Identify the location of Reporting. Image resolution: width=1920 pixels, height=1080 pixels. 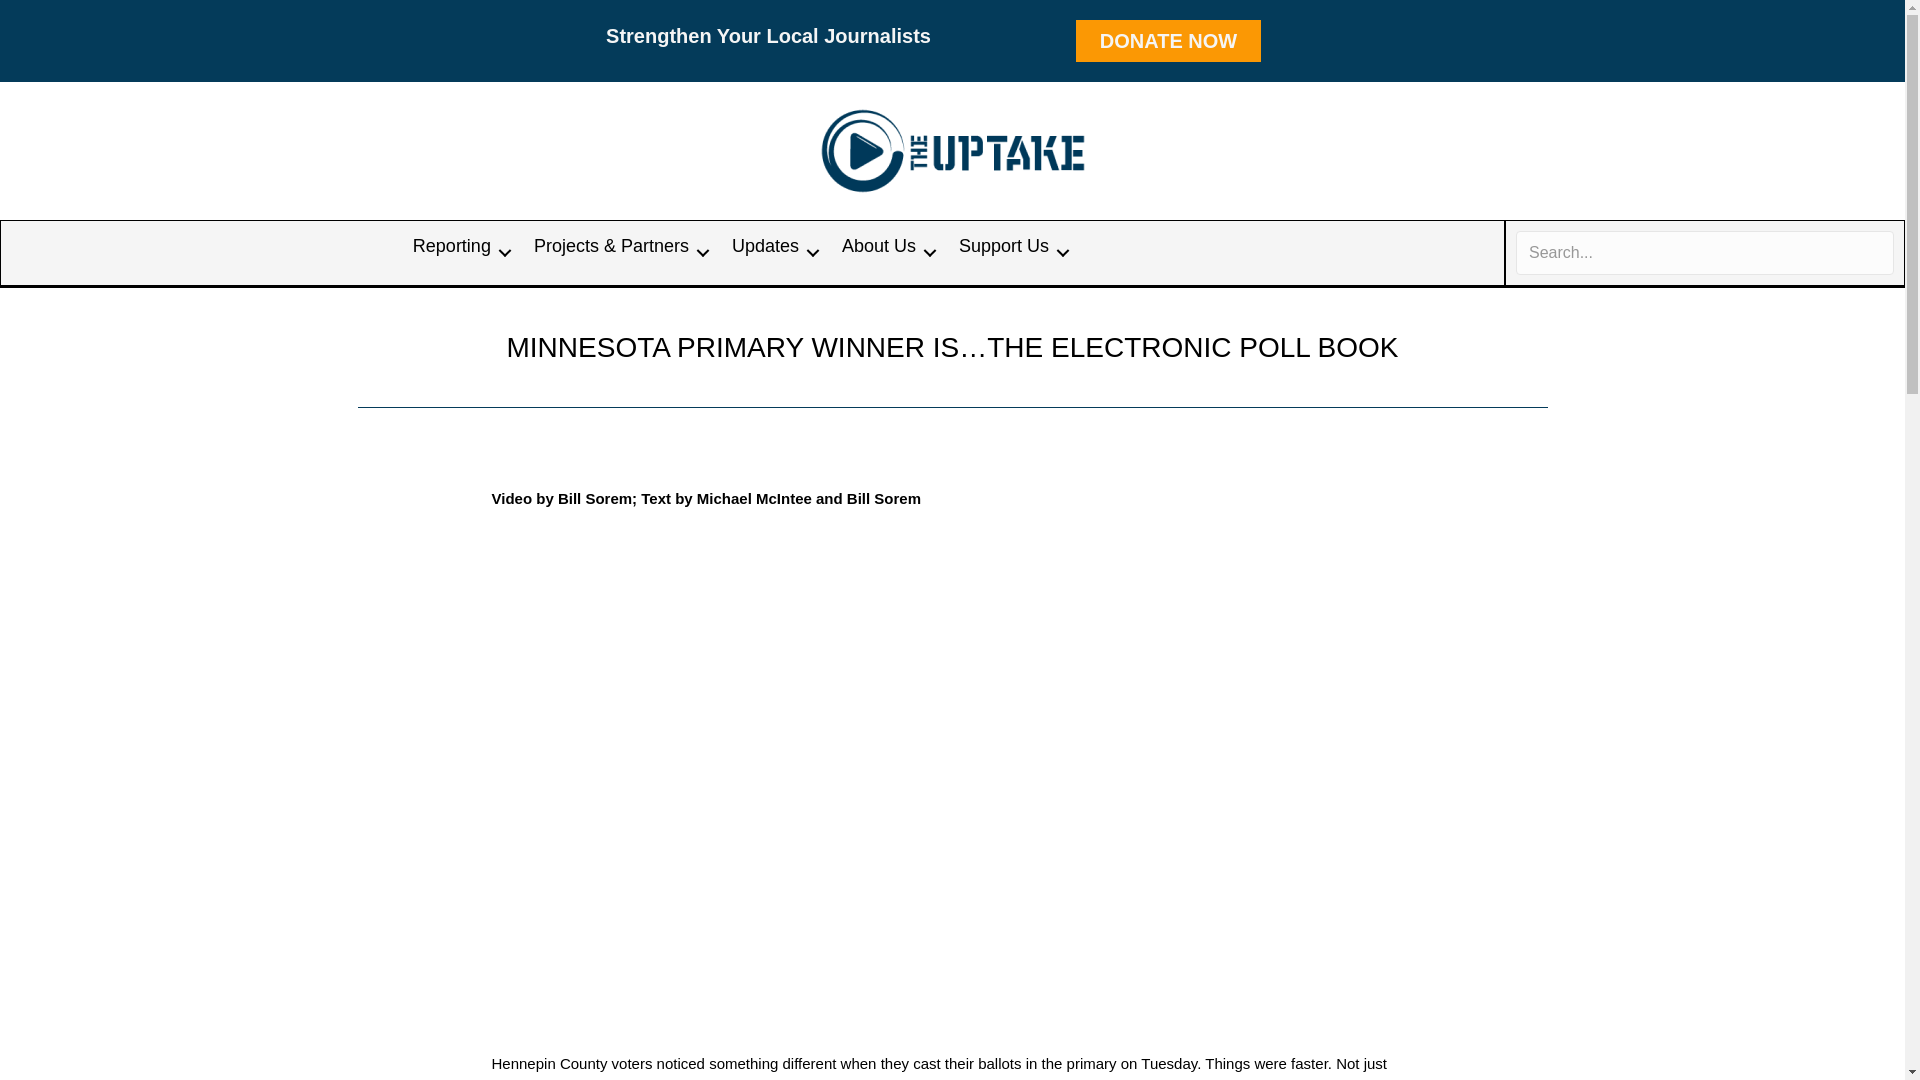
(458, 252).